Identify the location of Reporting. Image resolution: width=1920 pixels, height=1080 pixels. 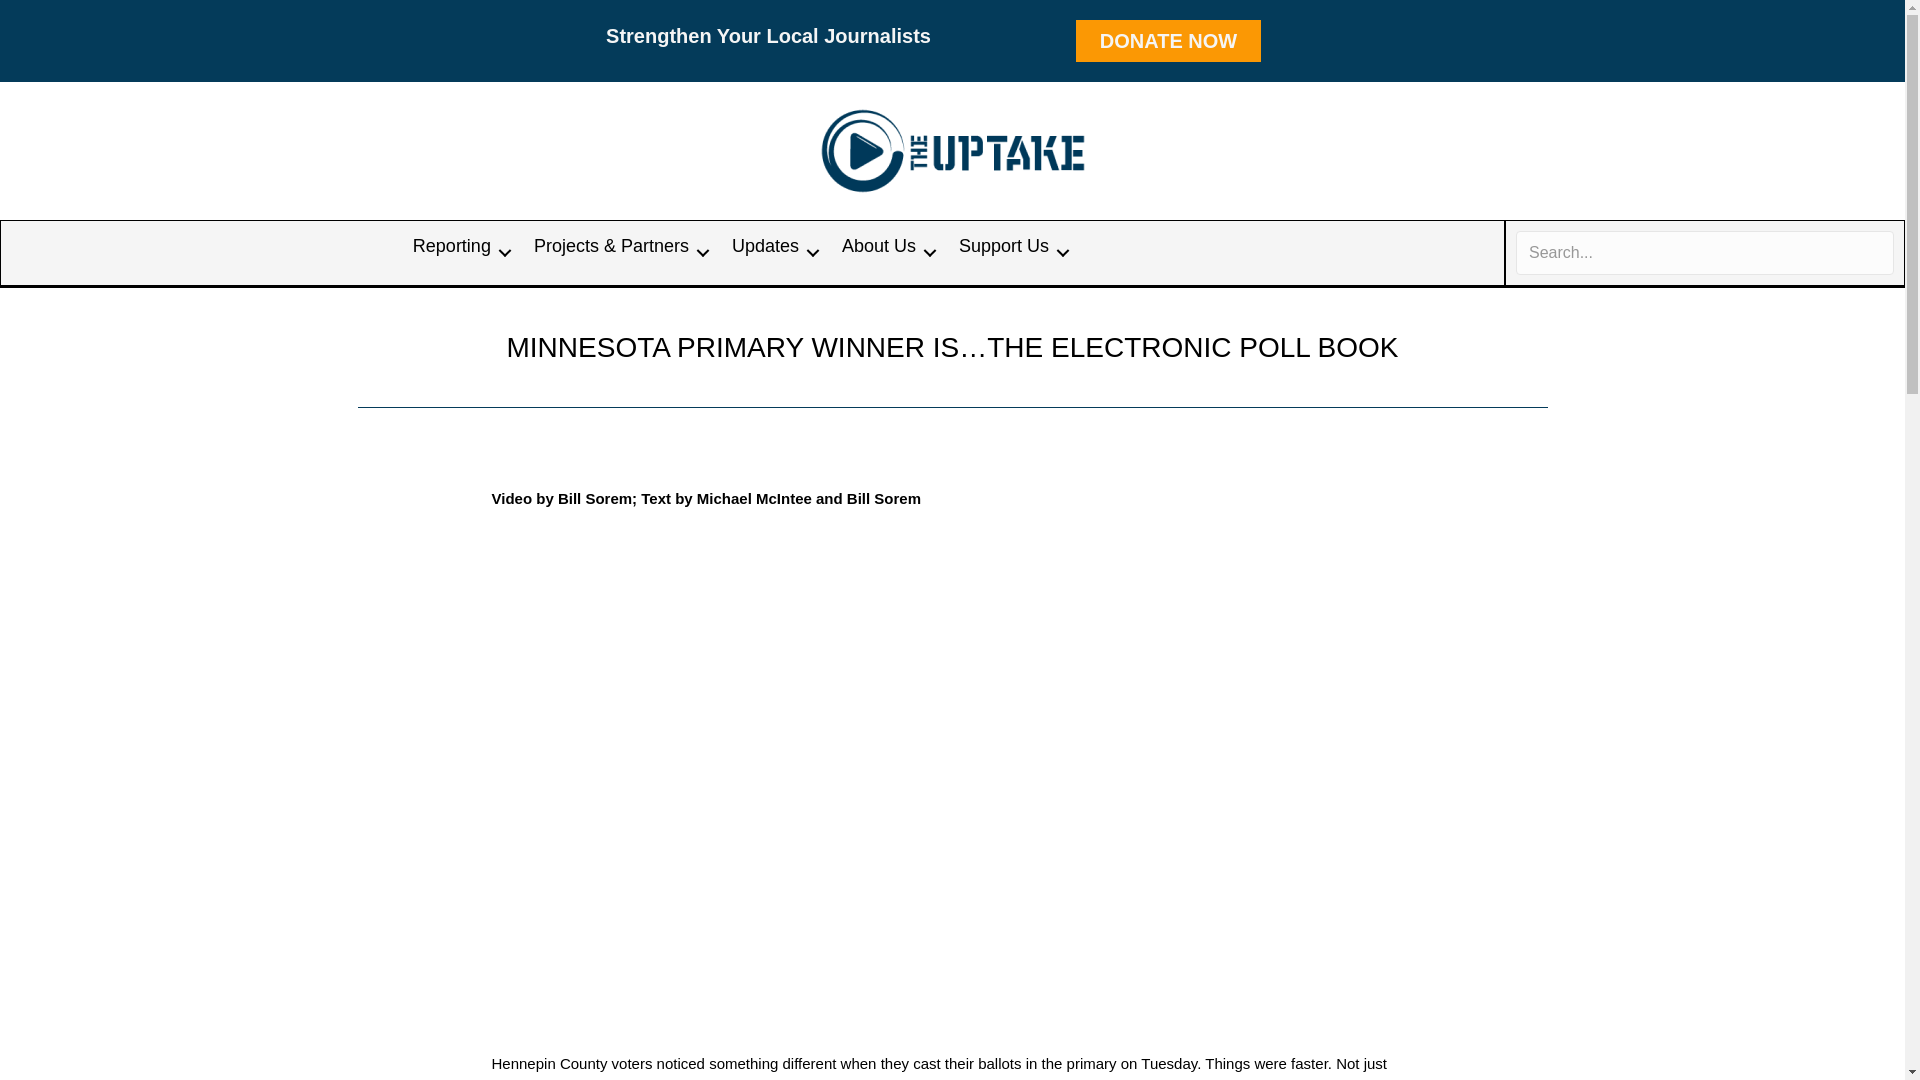
(458, 252).